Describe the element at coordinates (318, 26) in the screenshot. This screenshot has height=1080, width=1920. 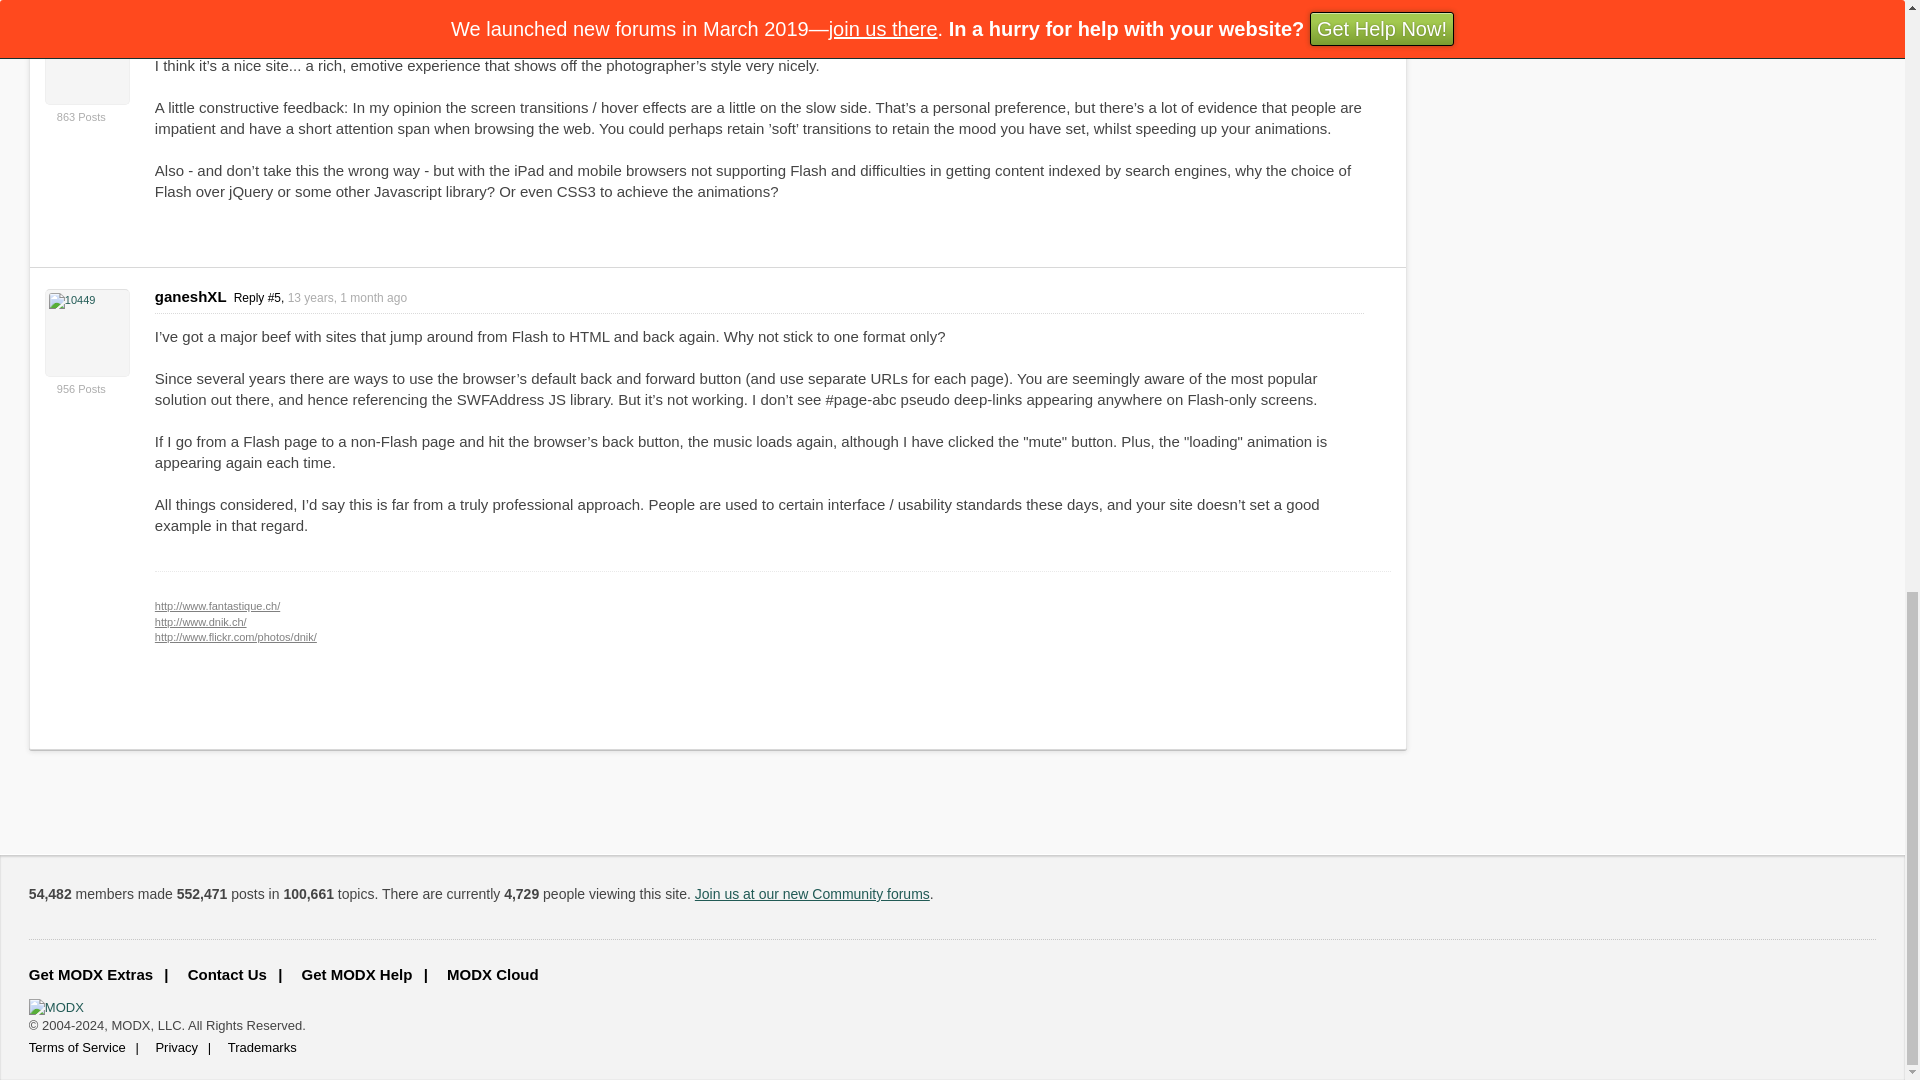
I see `Jun 11, 2011, 05:33 AM` at that location.